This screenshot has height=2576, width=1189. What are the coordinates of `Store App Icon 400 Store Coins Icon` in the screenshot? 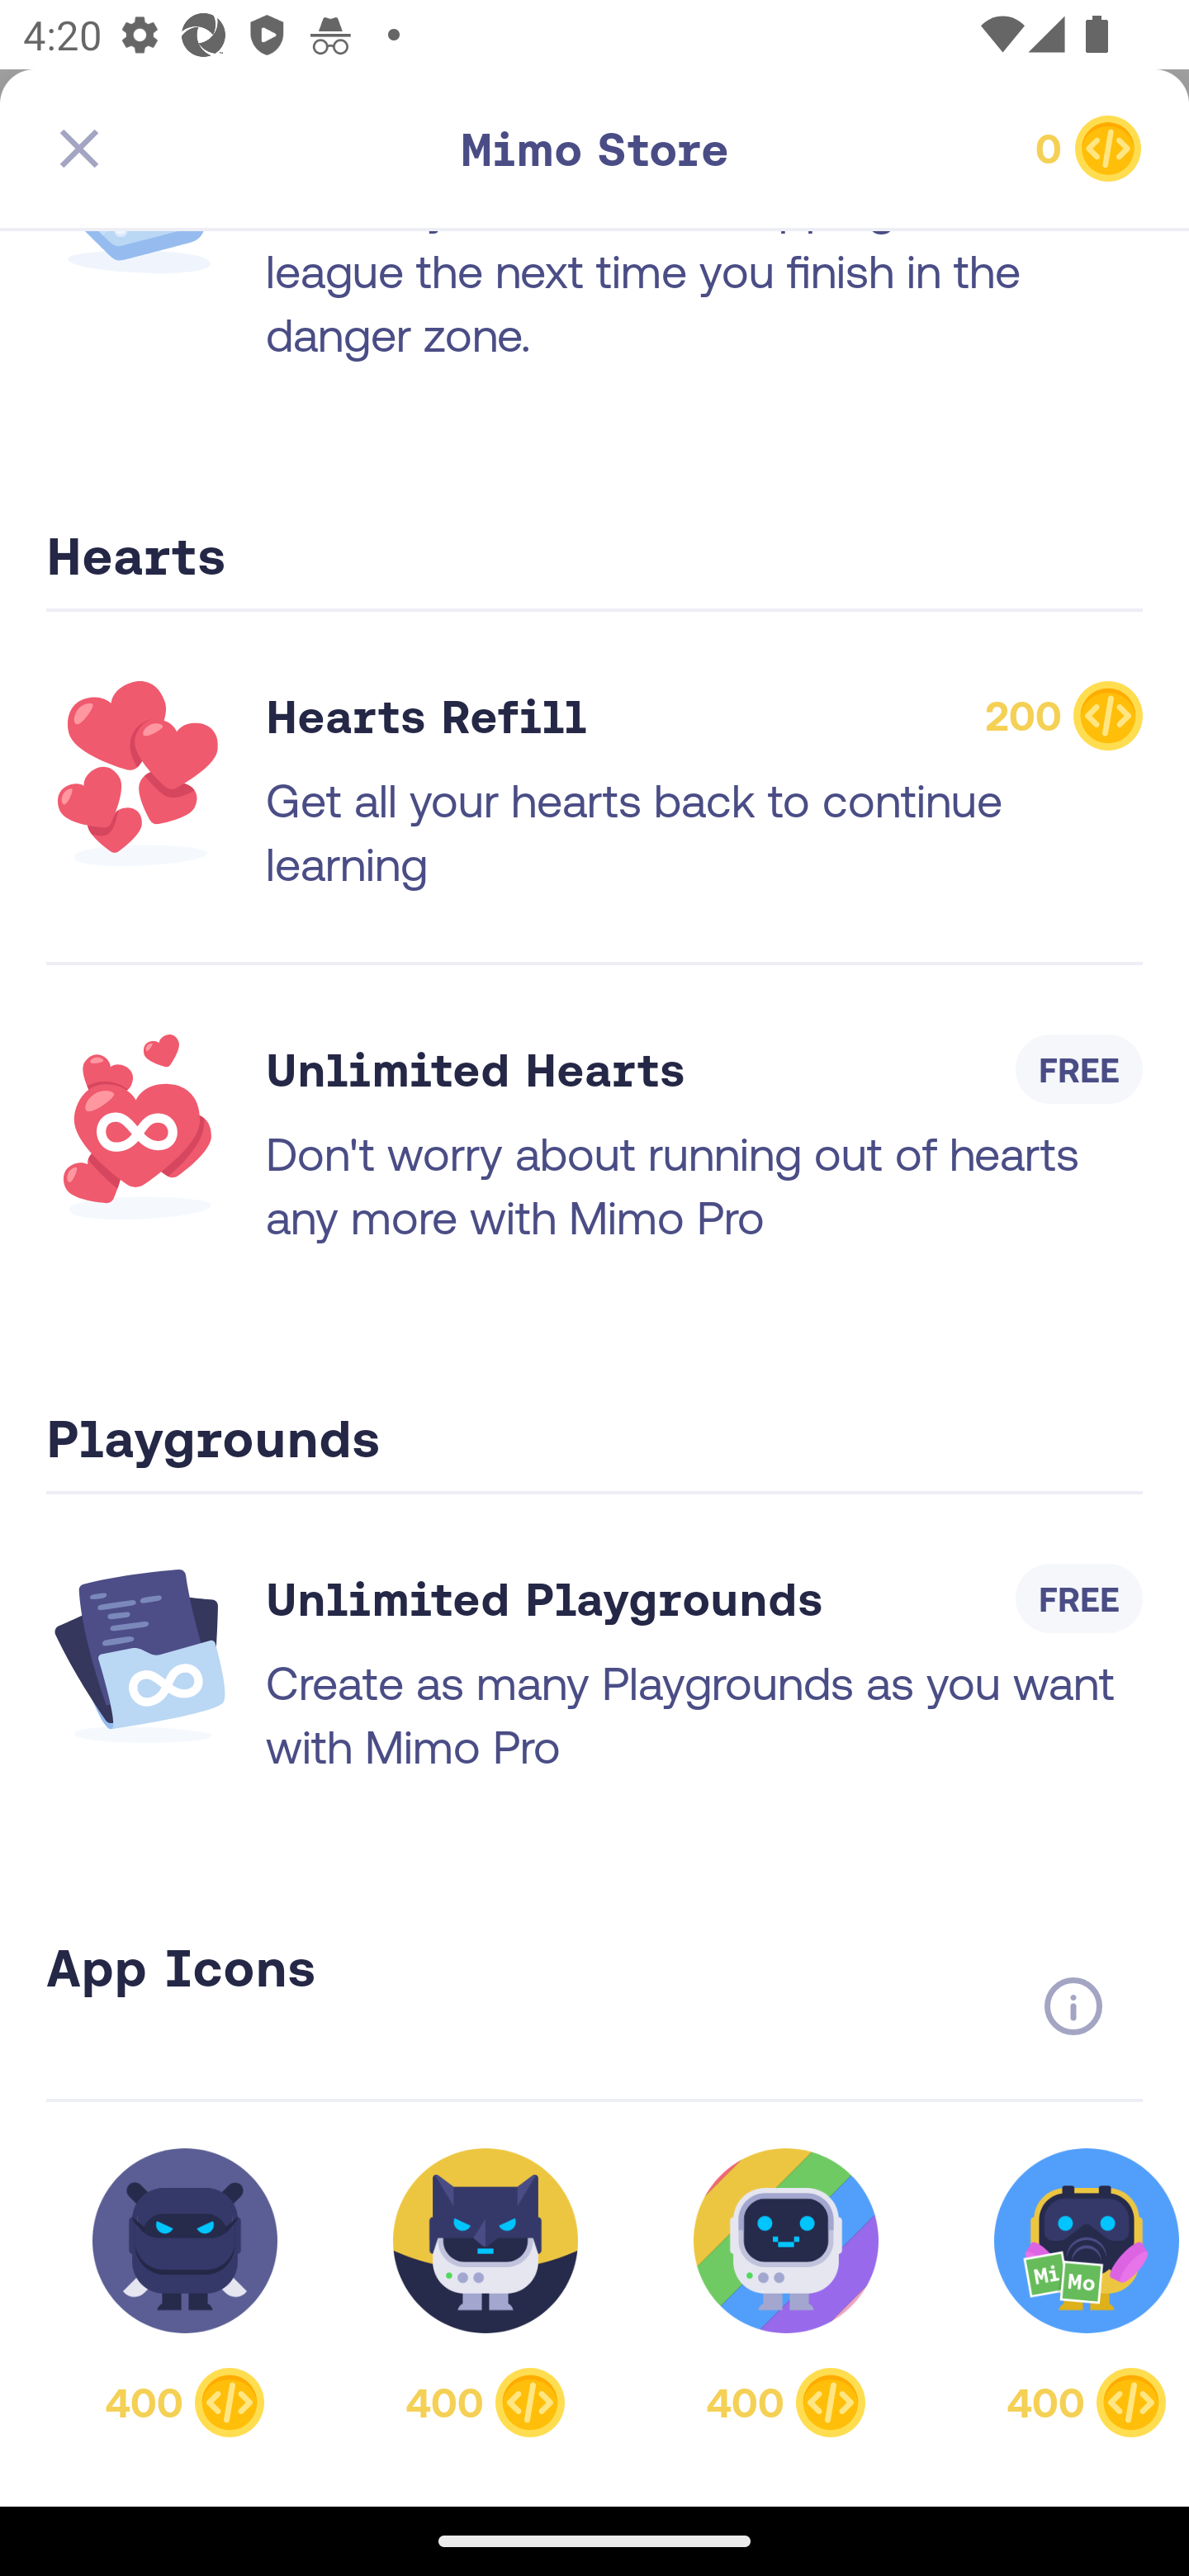 It's located at (1068, 2292).